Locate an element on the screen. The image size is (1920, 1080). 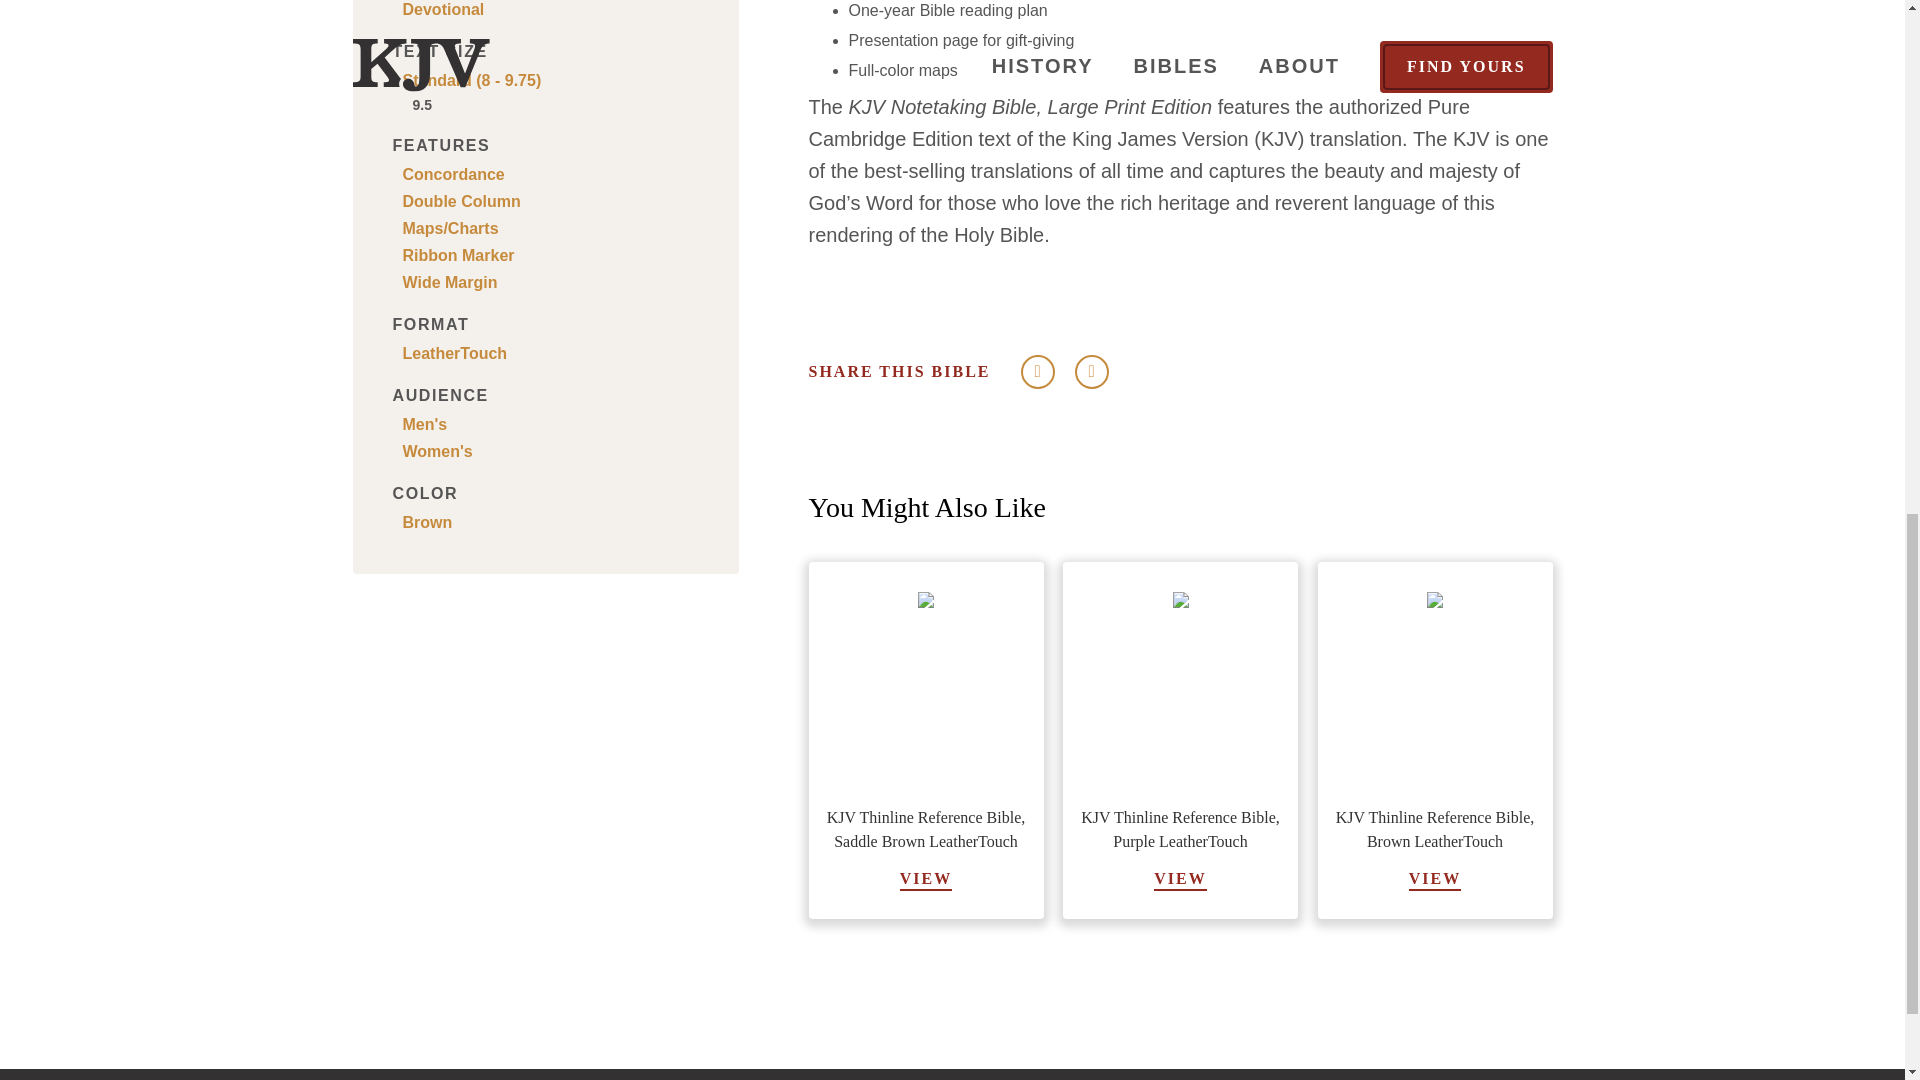
Wide Margin is located at coordinates (550, 282).